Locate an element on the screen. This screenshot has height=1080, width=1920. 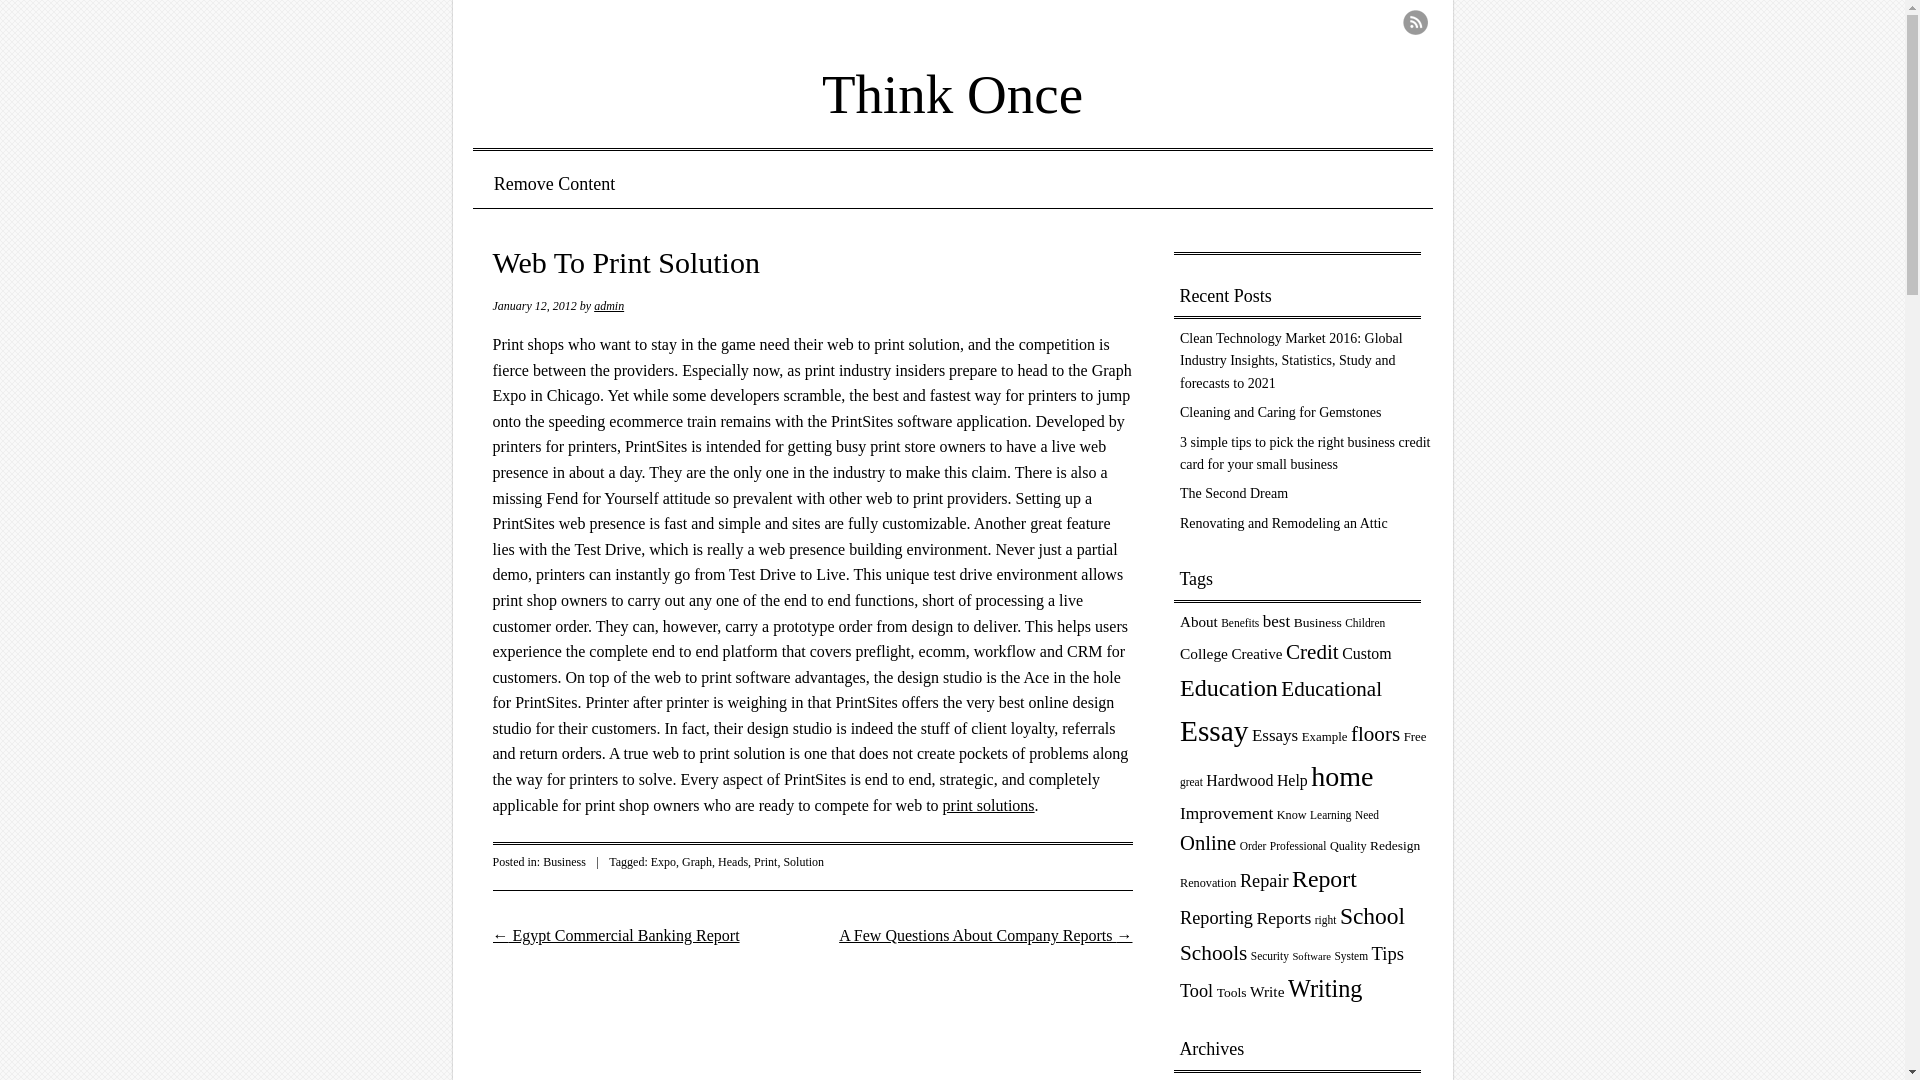
best is located at coordinates (1276, 621).